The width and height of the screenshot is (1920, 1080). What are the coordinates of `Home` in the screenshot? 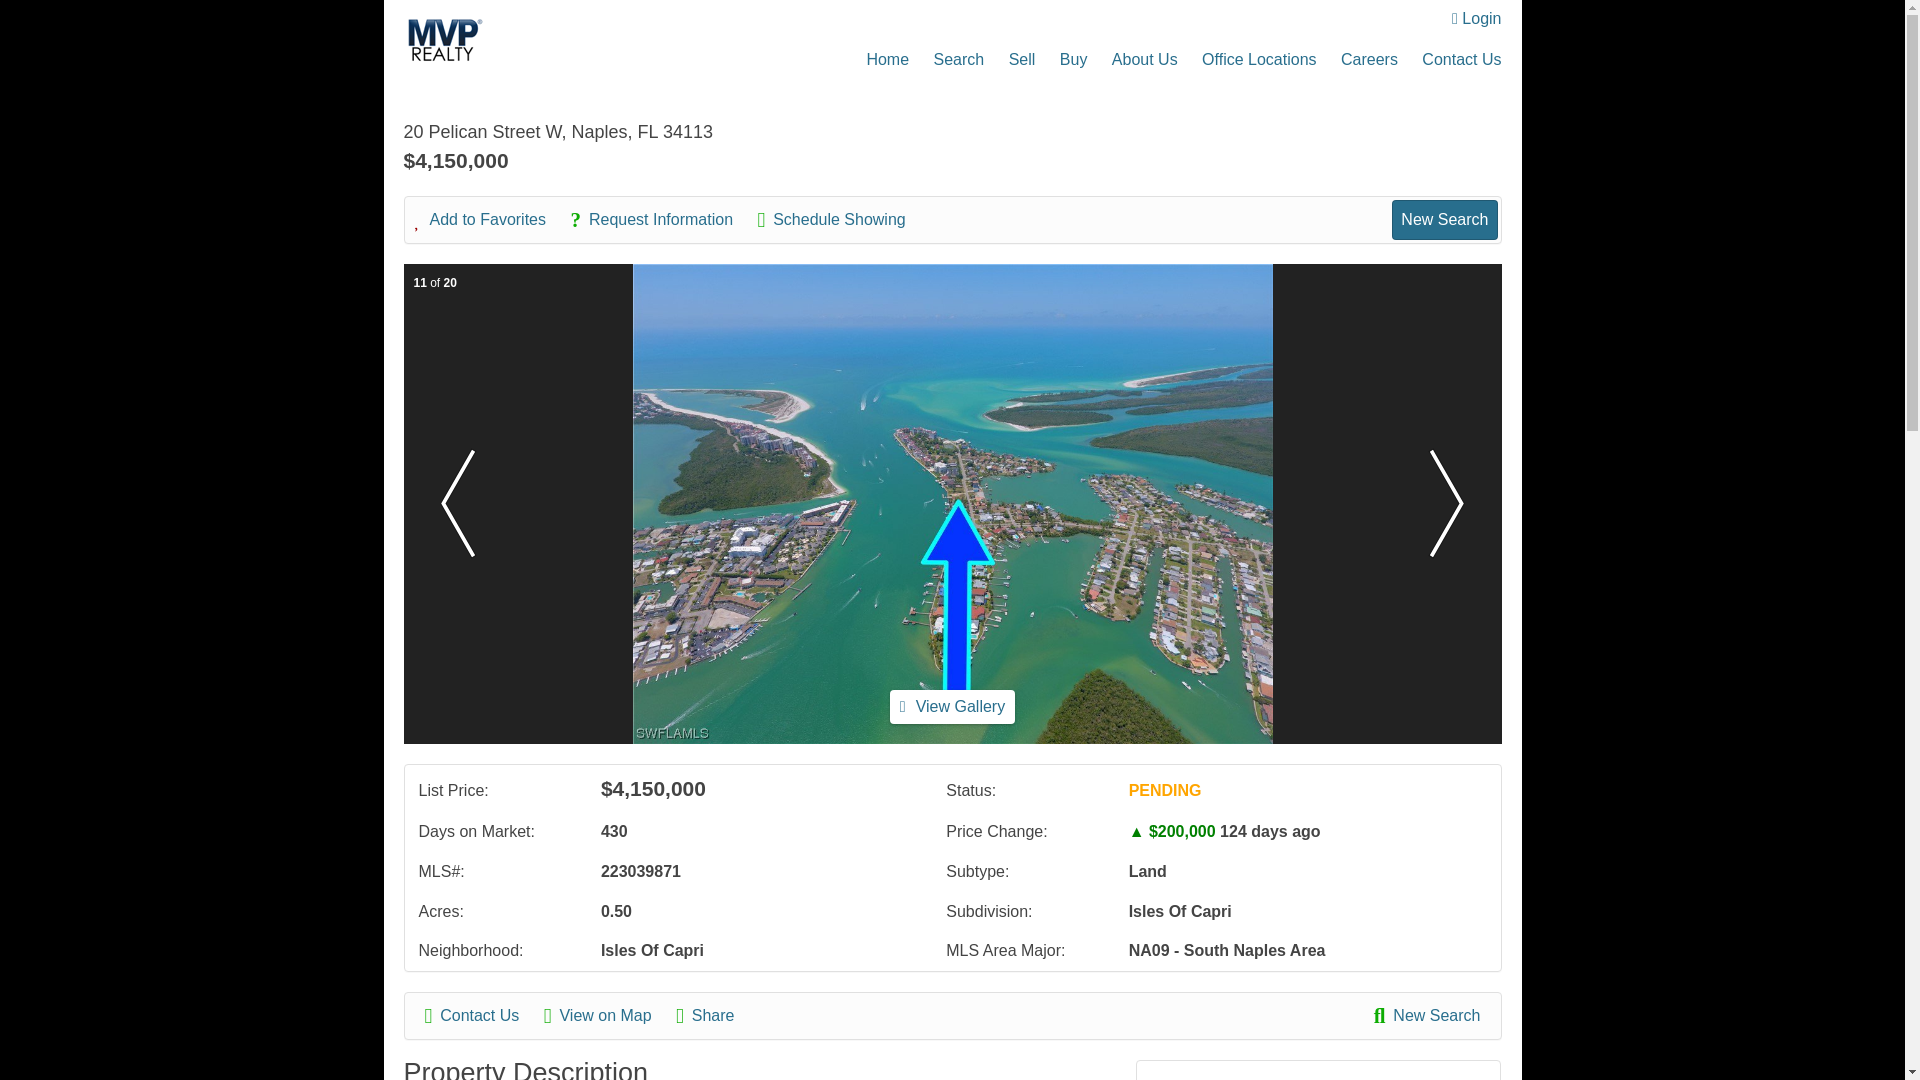 It's located at (886, 59).